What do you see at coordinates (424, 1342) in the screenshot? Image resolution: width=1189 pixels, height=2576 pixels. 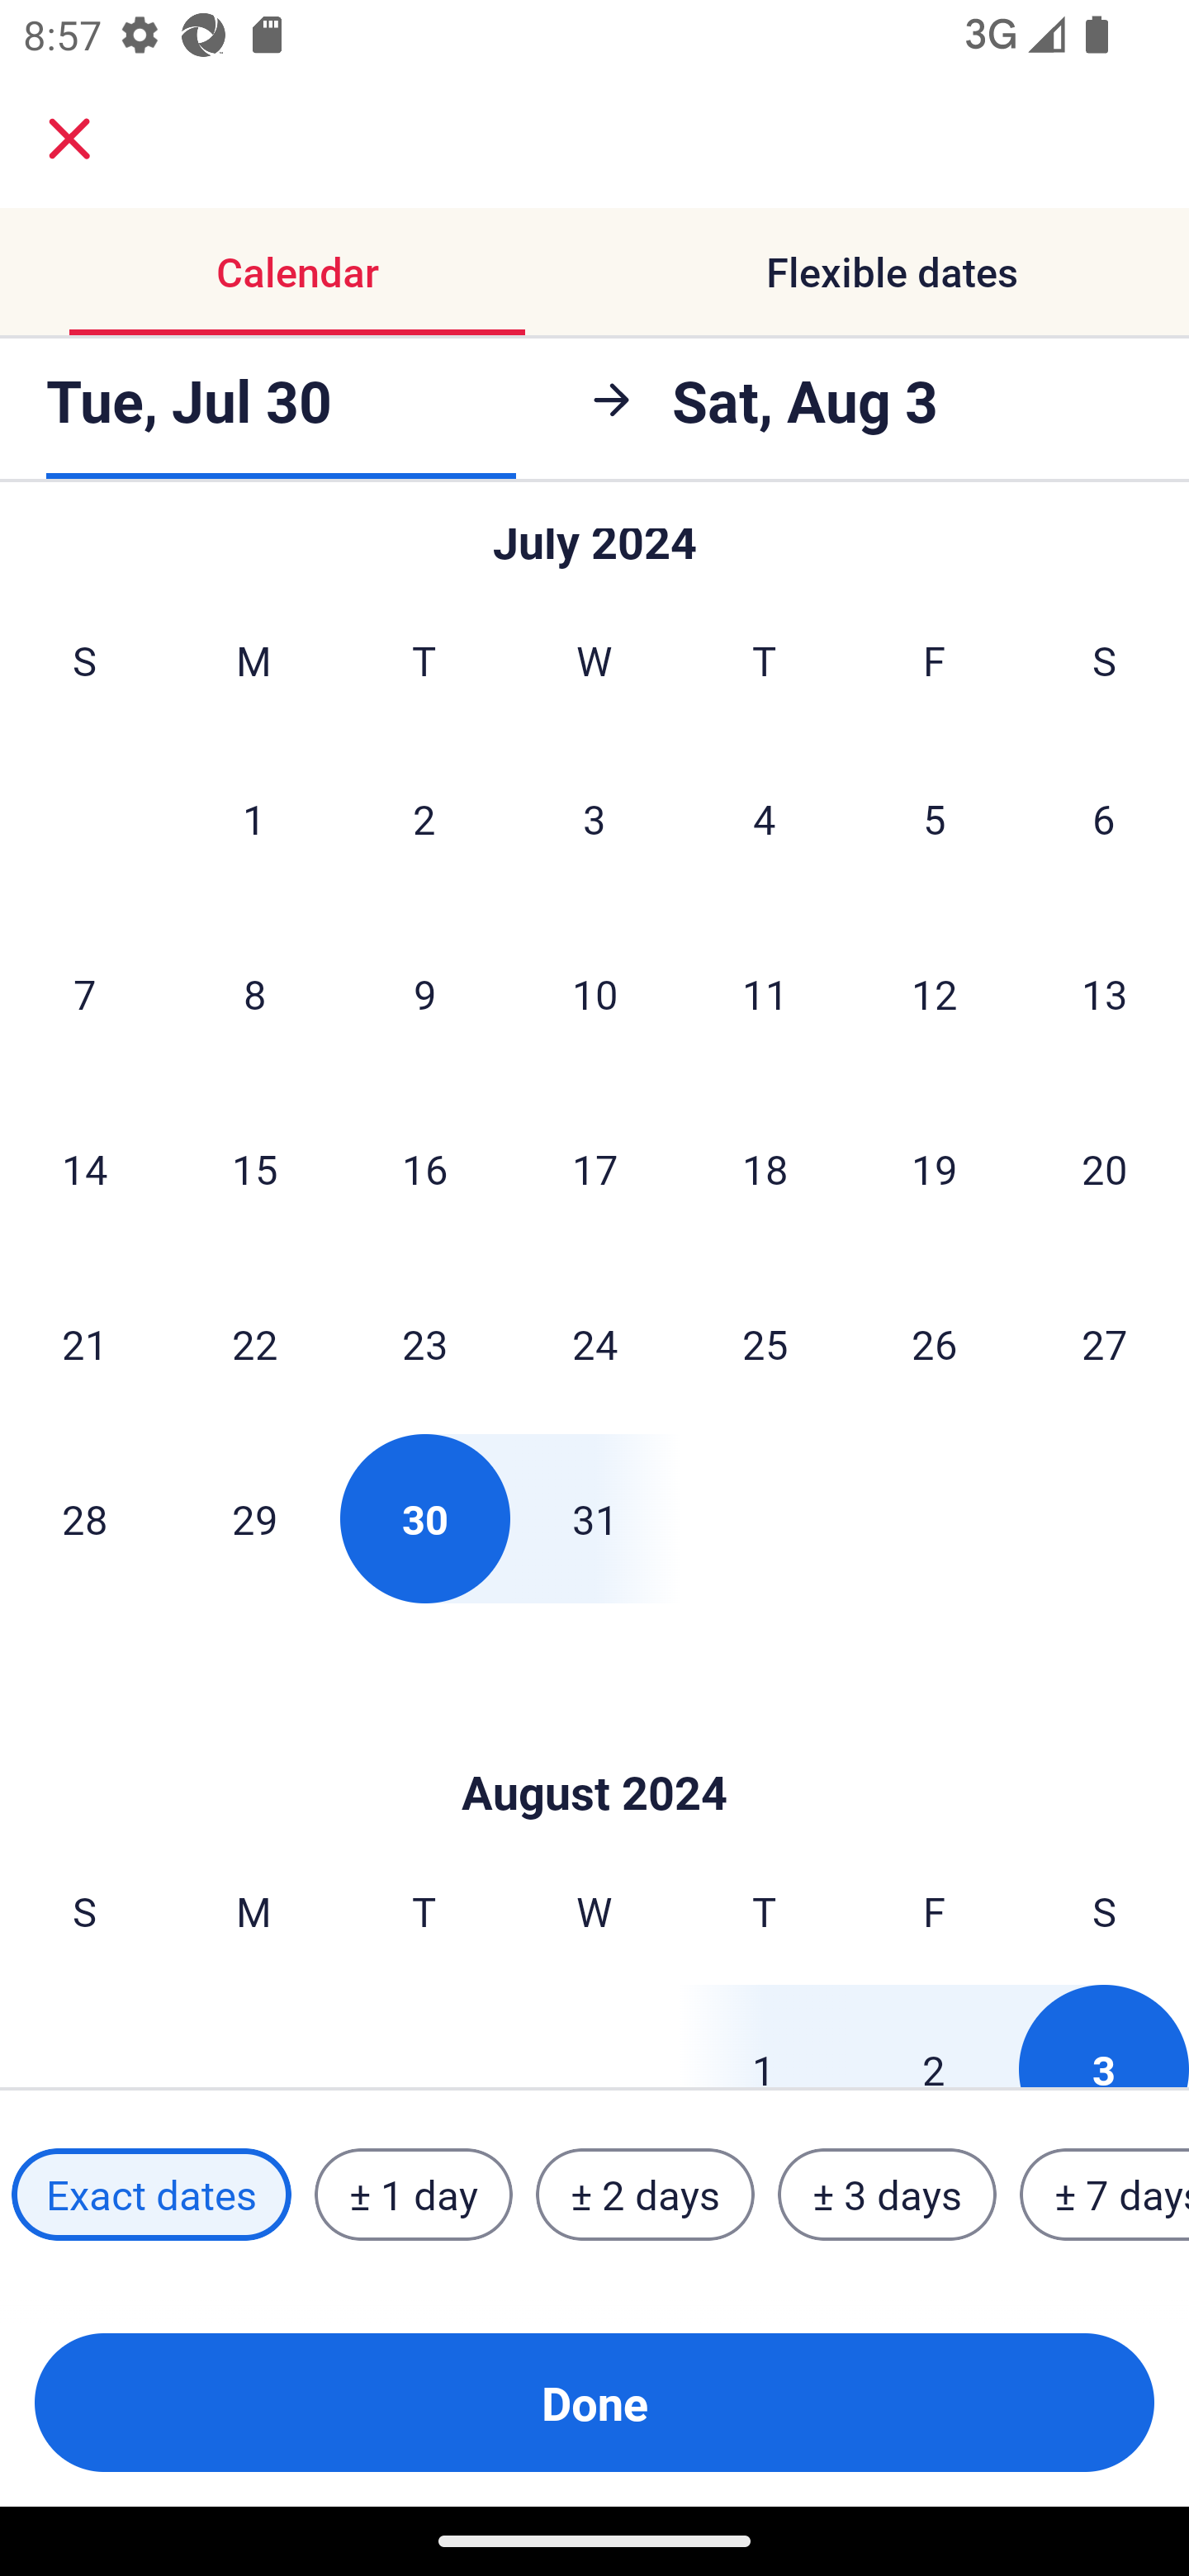 I see `23 Tuesday, July 23, 2024` at bounding box center [424, 1342].